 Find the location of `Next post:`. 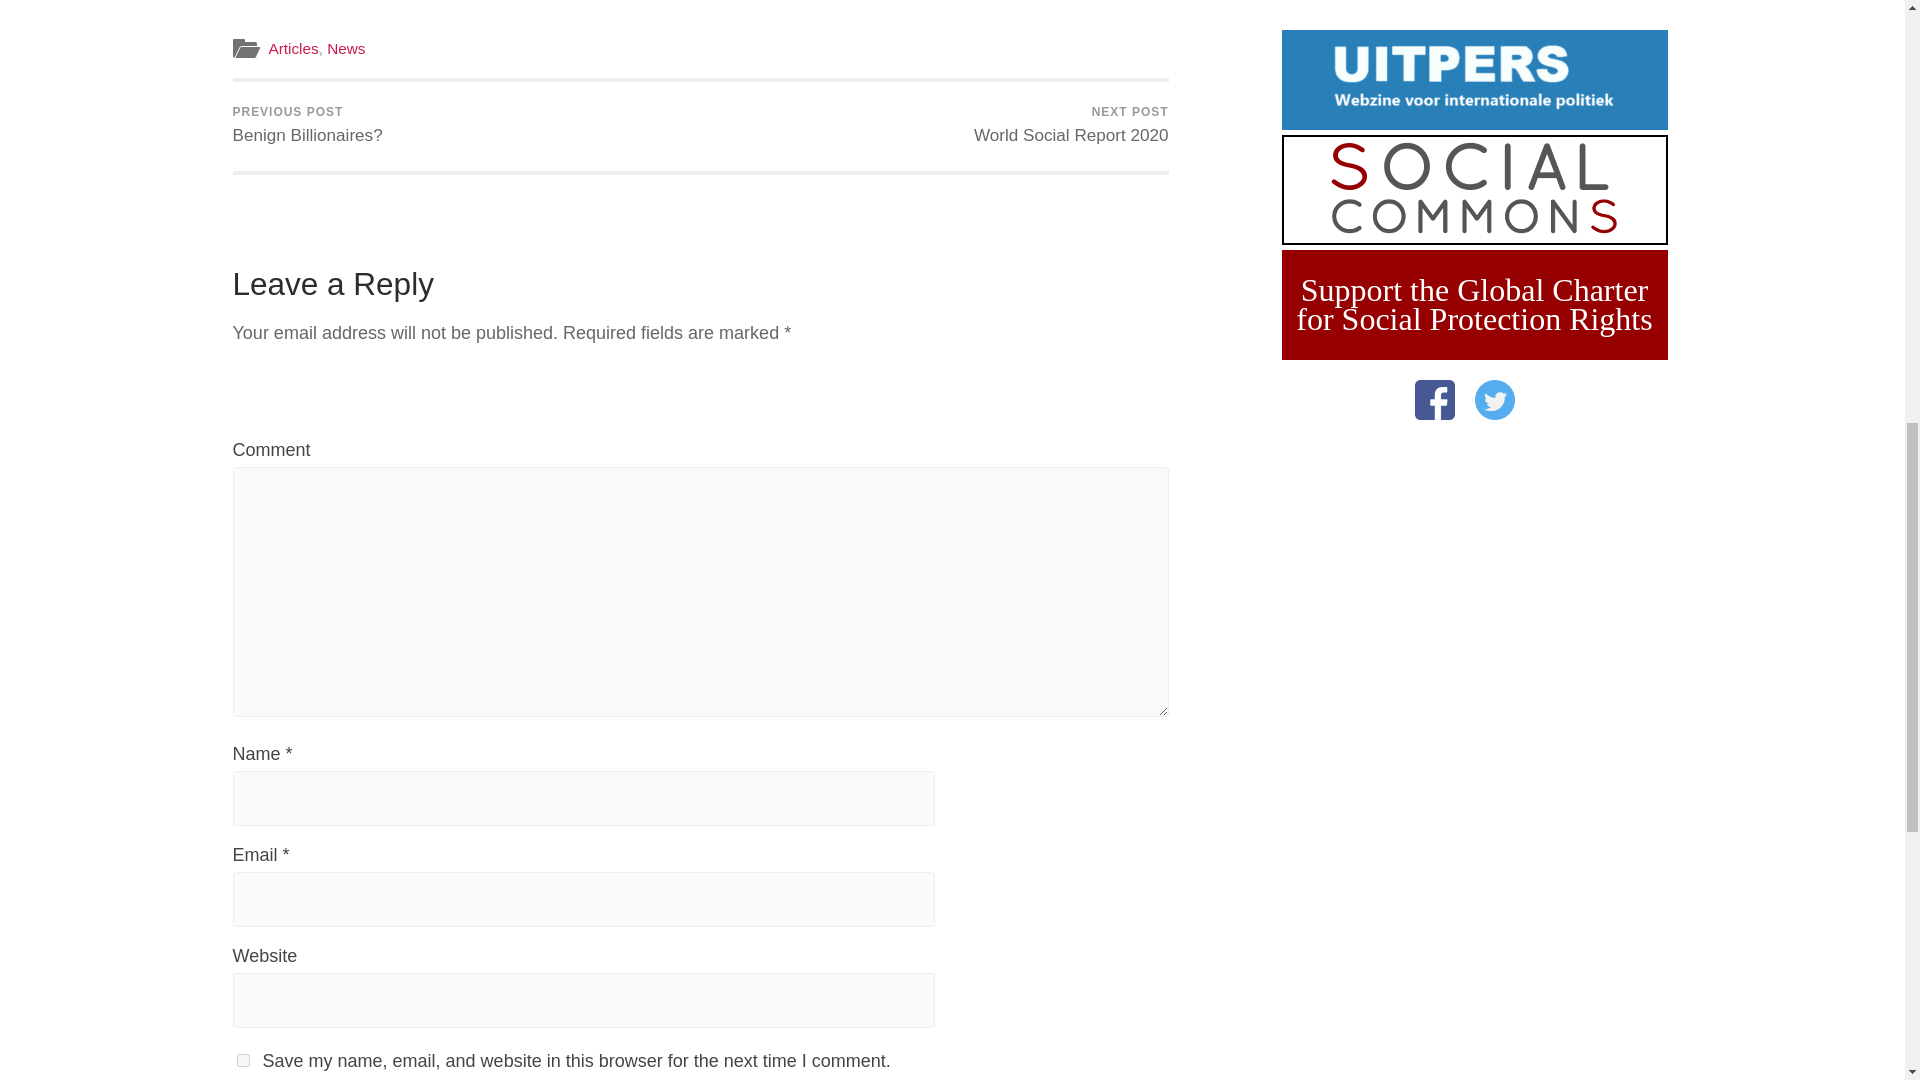

Next post: is located at coordinates (307, 126).